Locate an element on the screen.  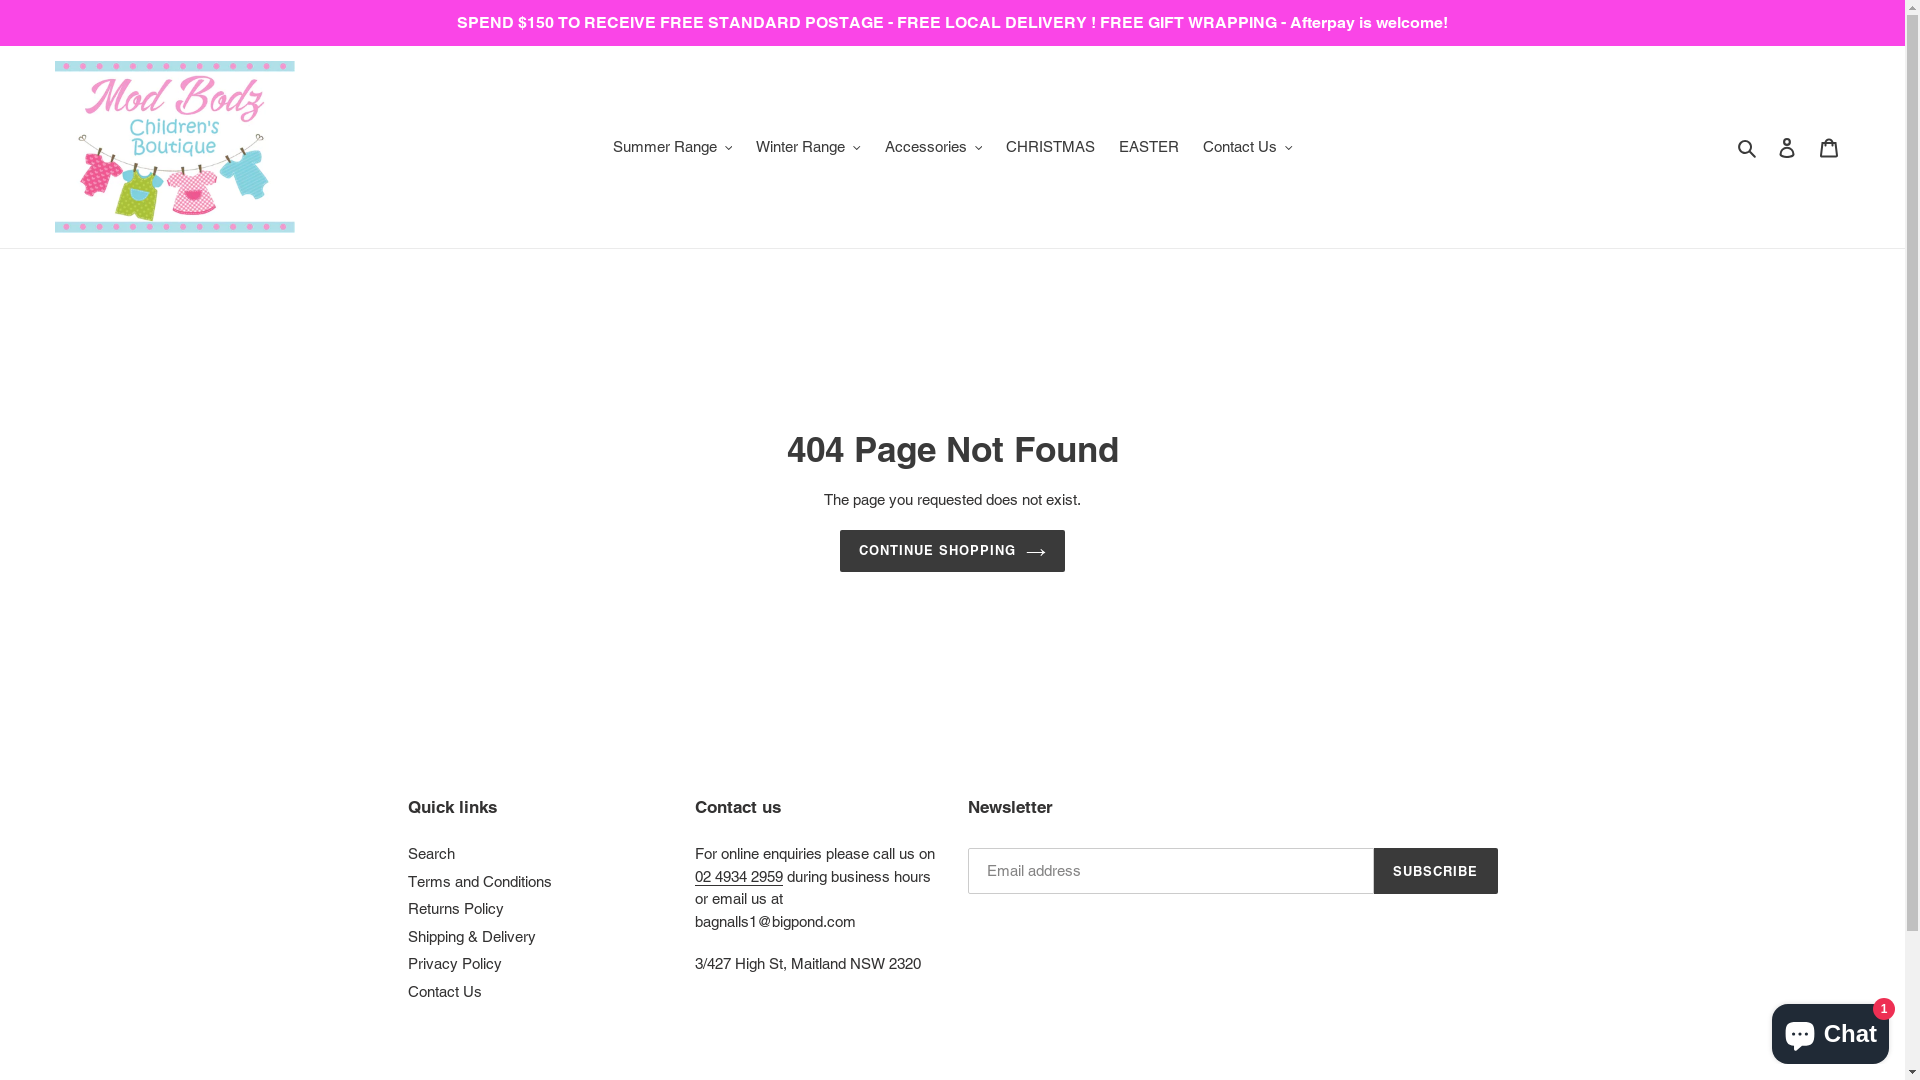
Returns Policy is located at coordinates (456, 908).